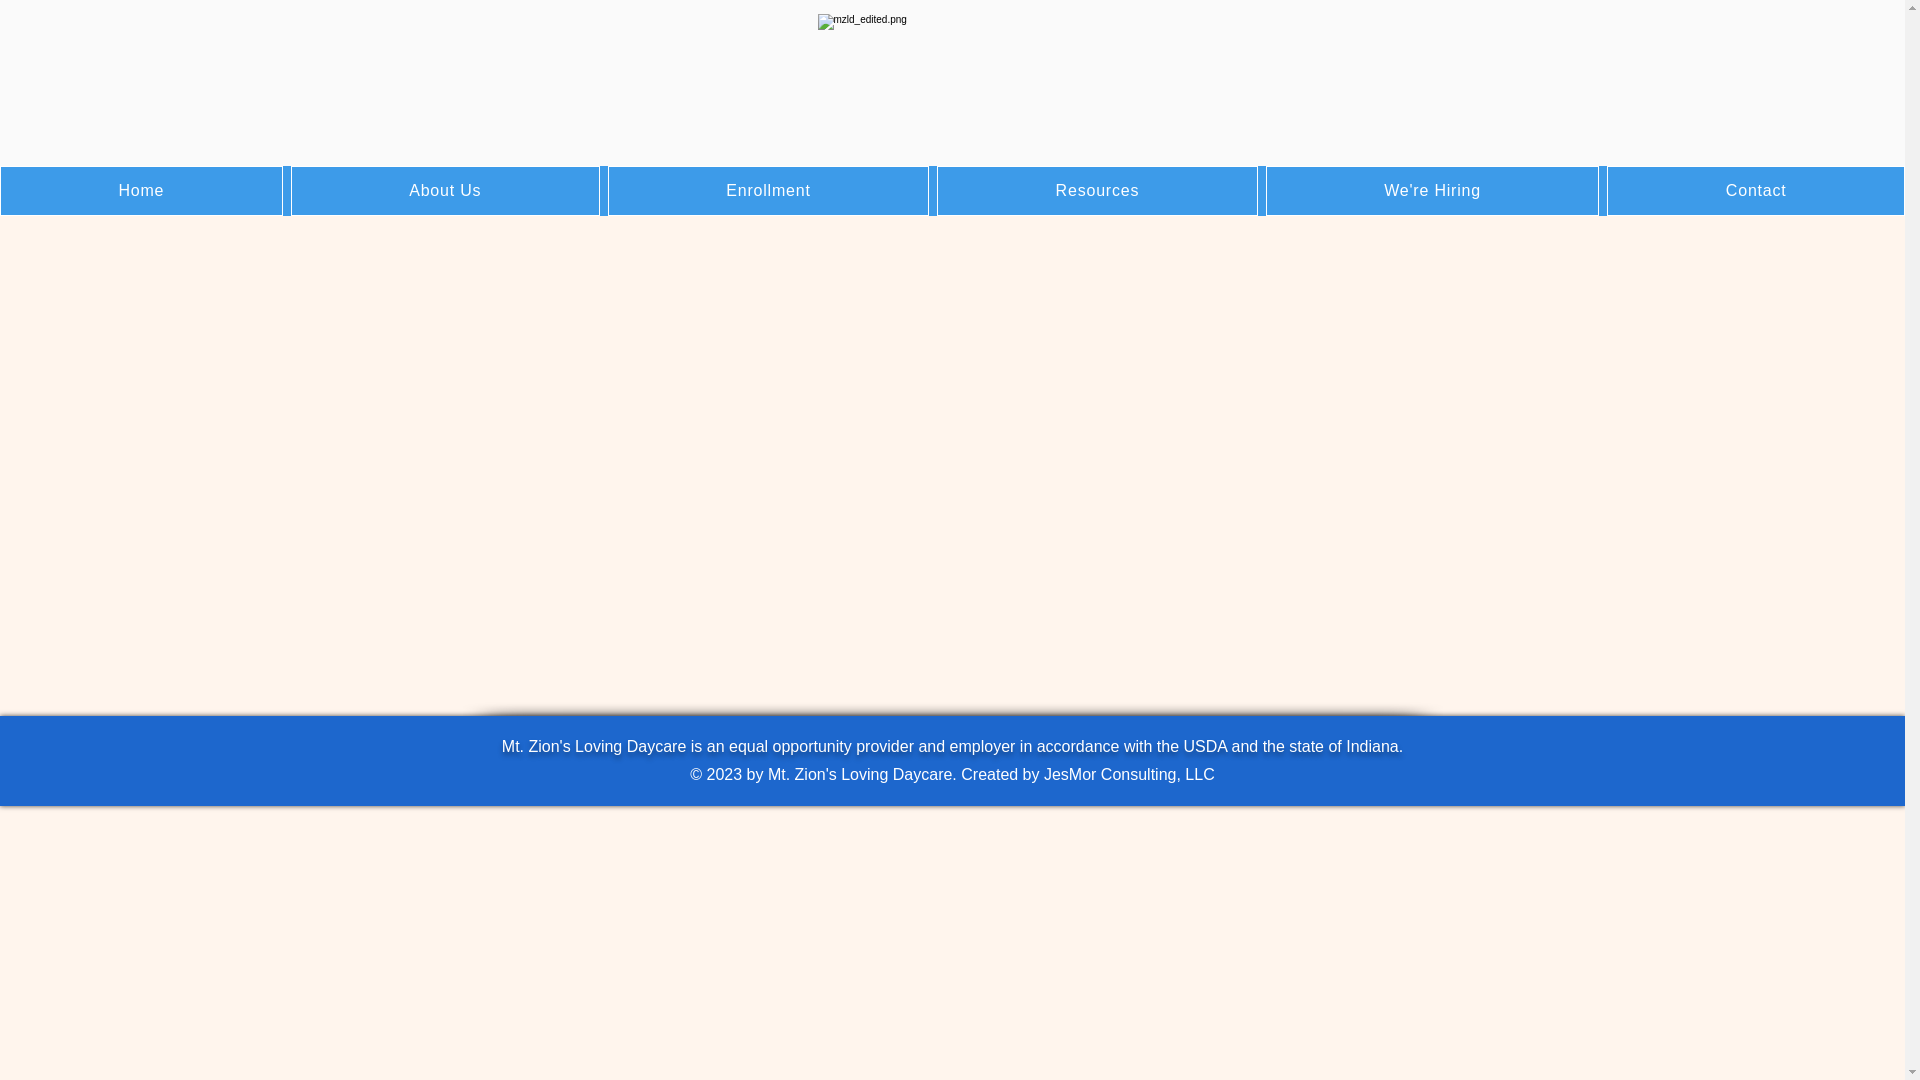 This screenshot has height=1080, width=1920. Describe the element at coordinates (445, 191) in the screenshot. I see `About Us` at that location.